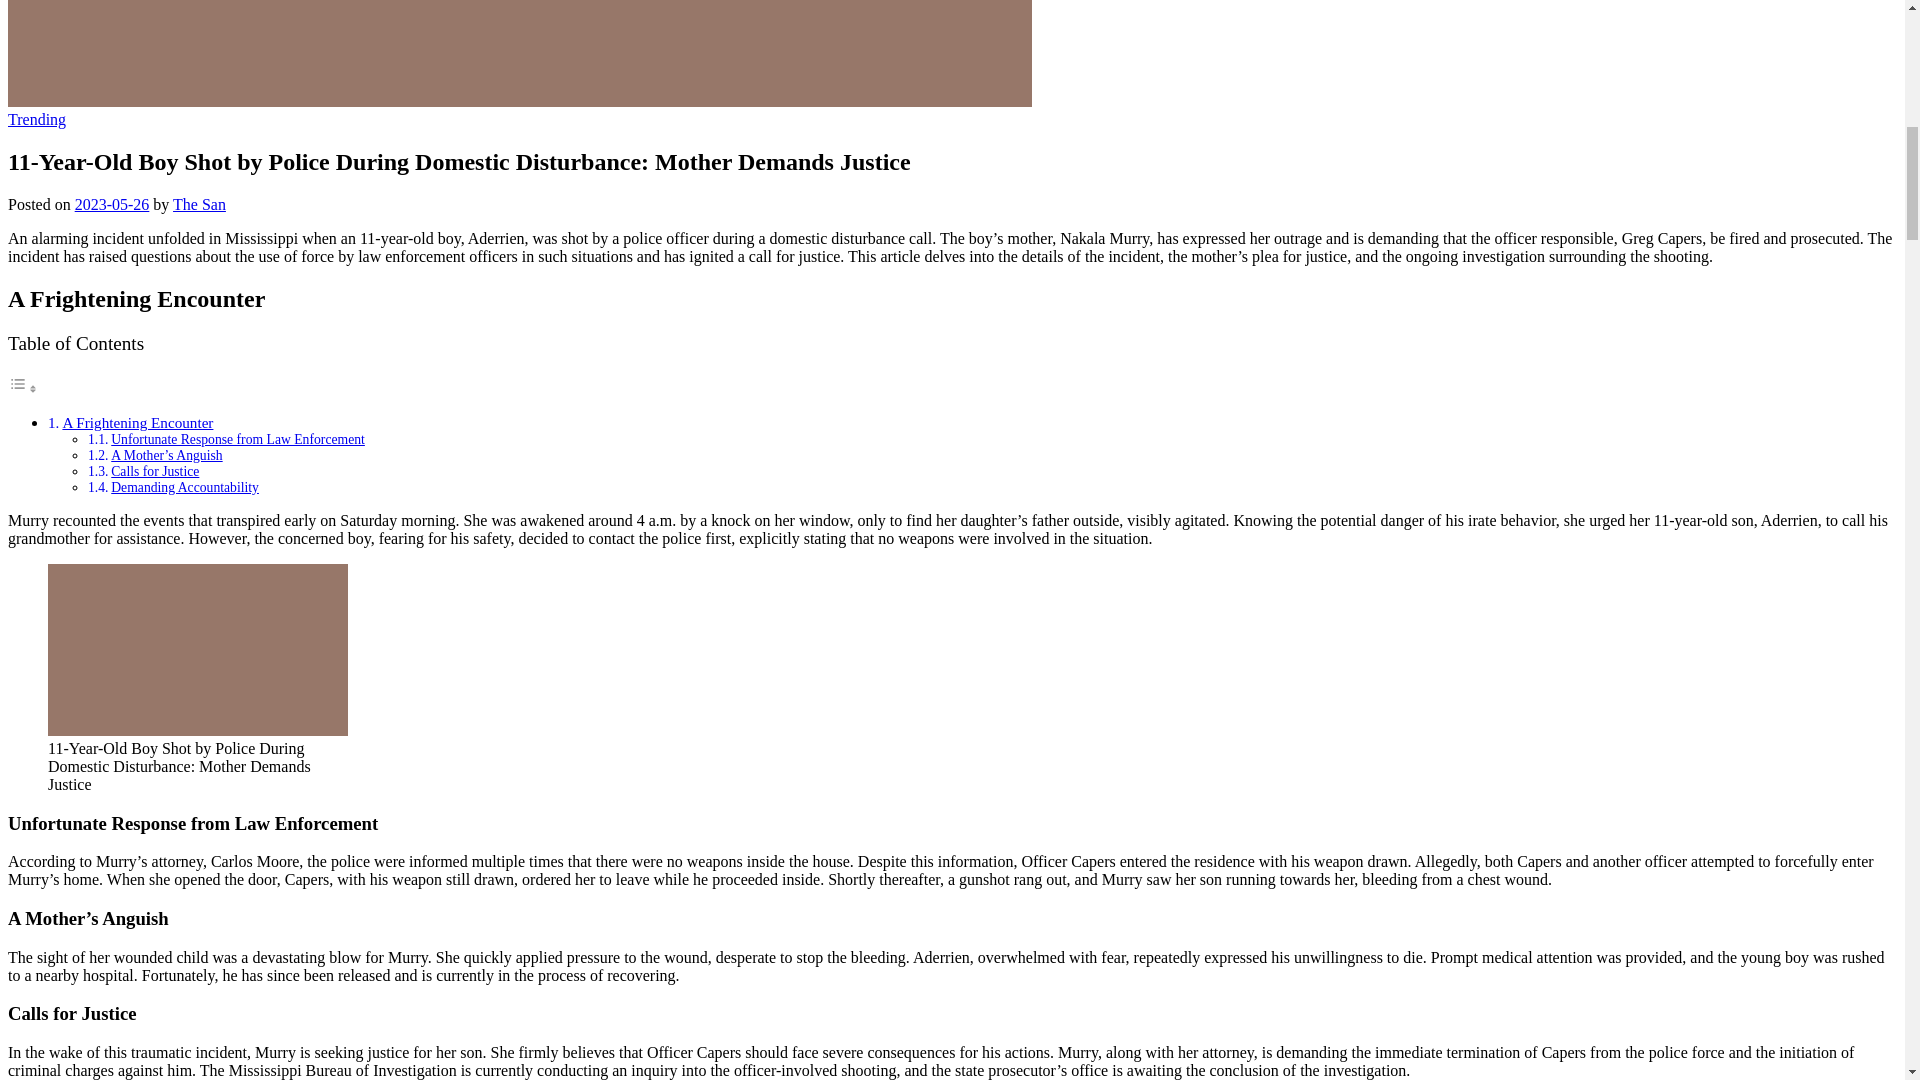 This screenshot has width=1920, height=1080. I want to click on Unfortunate Response from Law Enforcement, so click(238, 440).